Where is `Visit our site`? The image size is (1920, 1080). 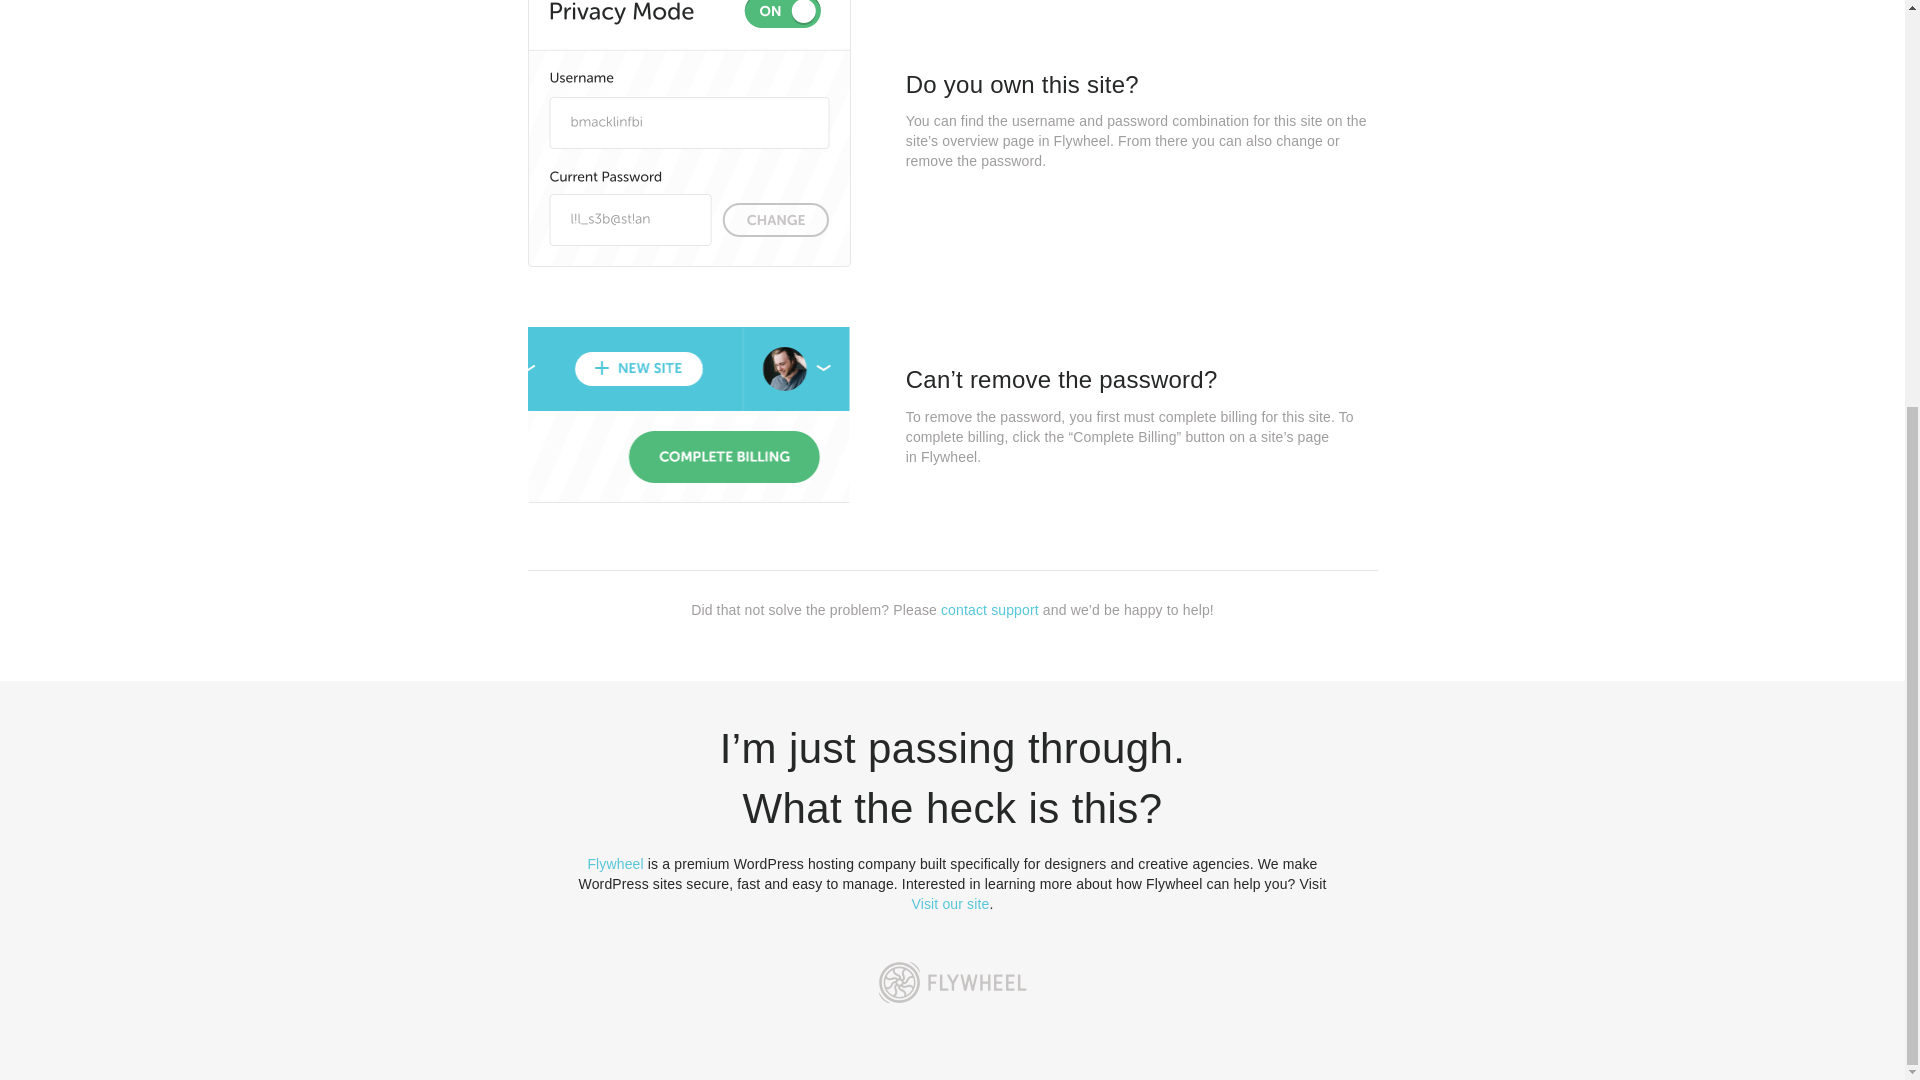
Visit our site is located at coordinates (951, 904).